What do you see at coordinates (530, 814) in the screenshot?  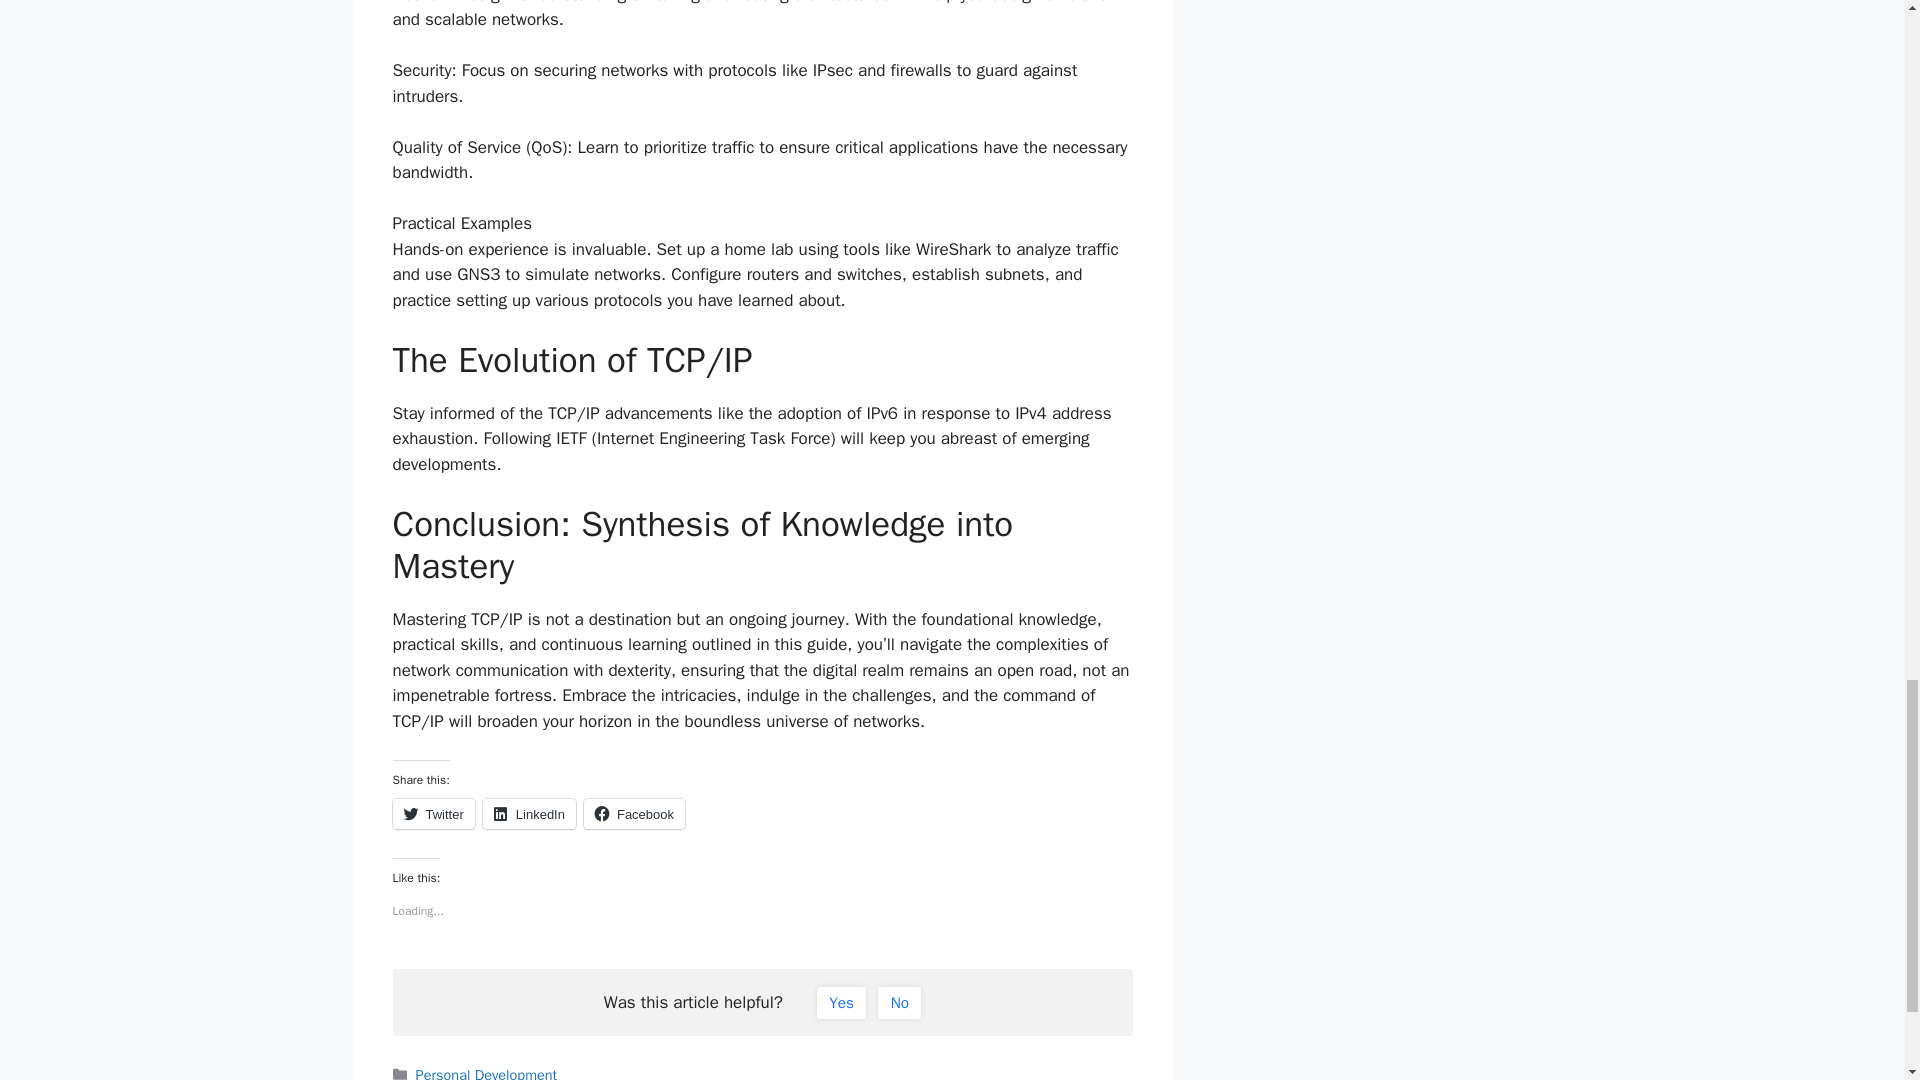 I see `LinkedIn` at bounding box center [530, 814].